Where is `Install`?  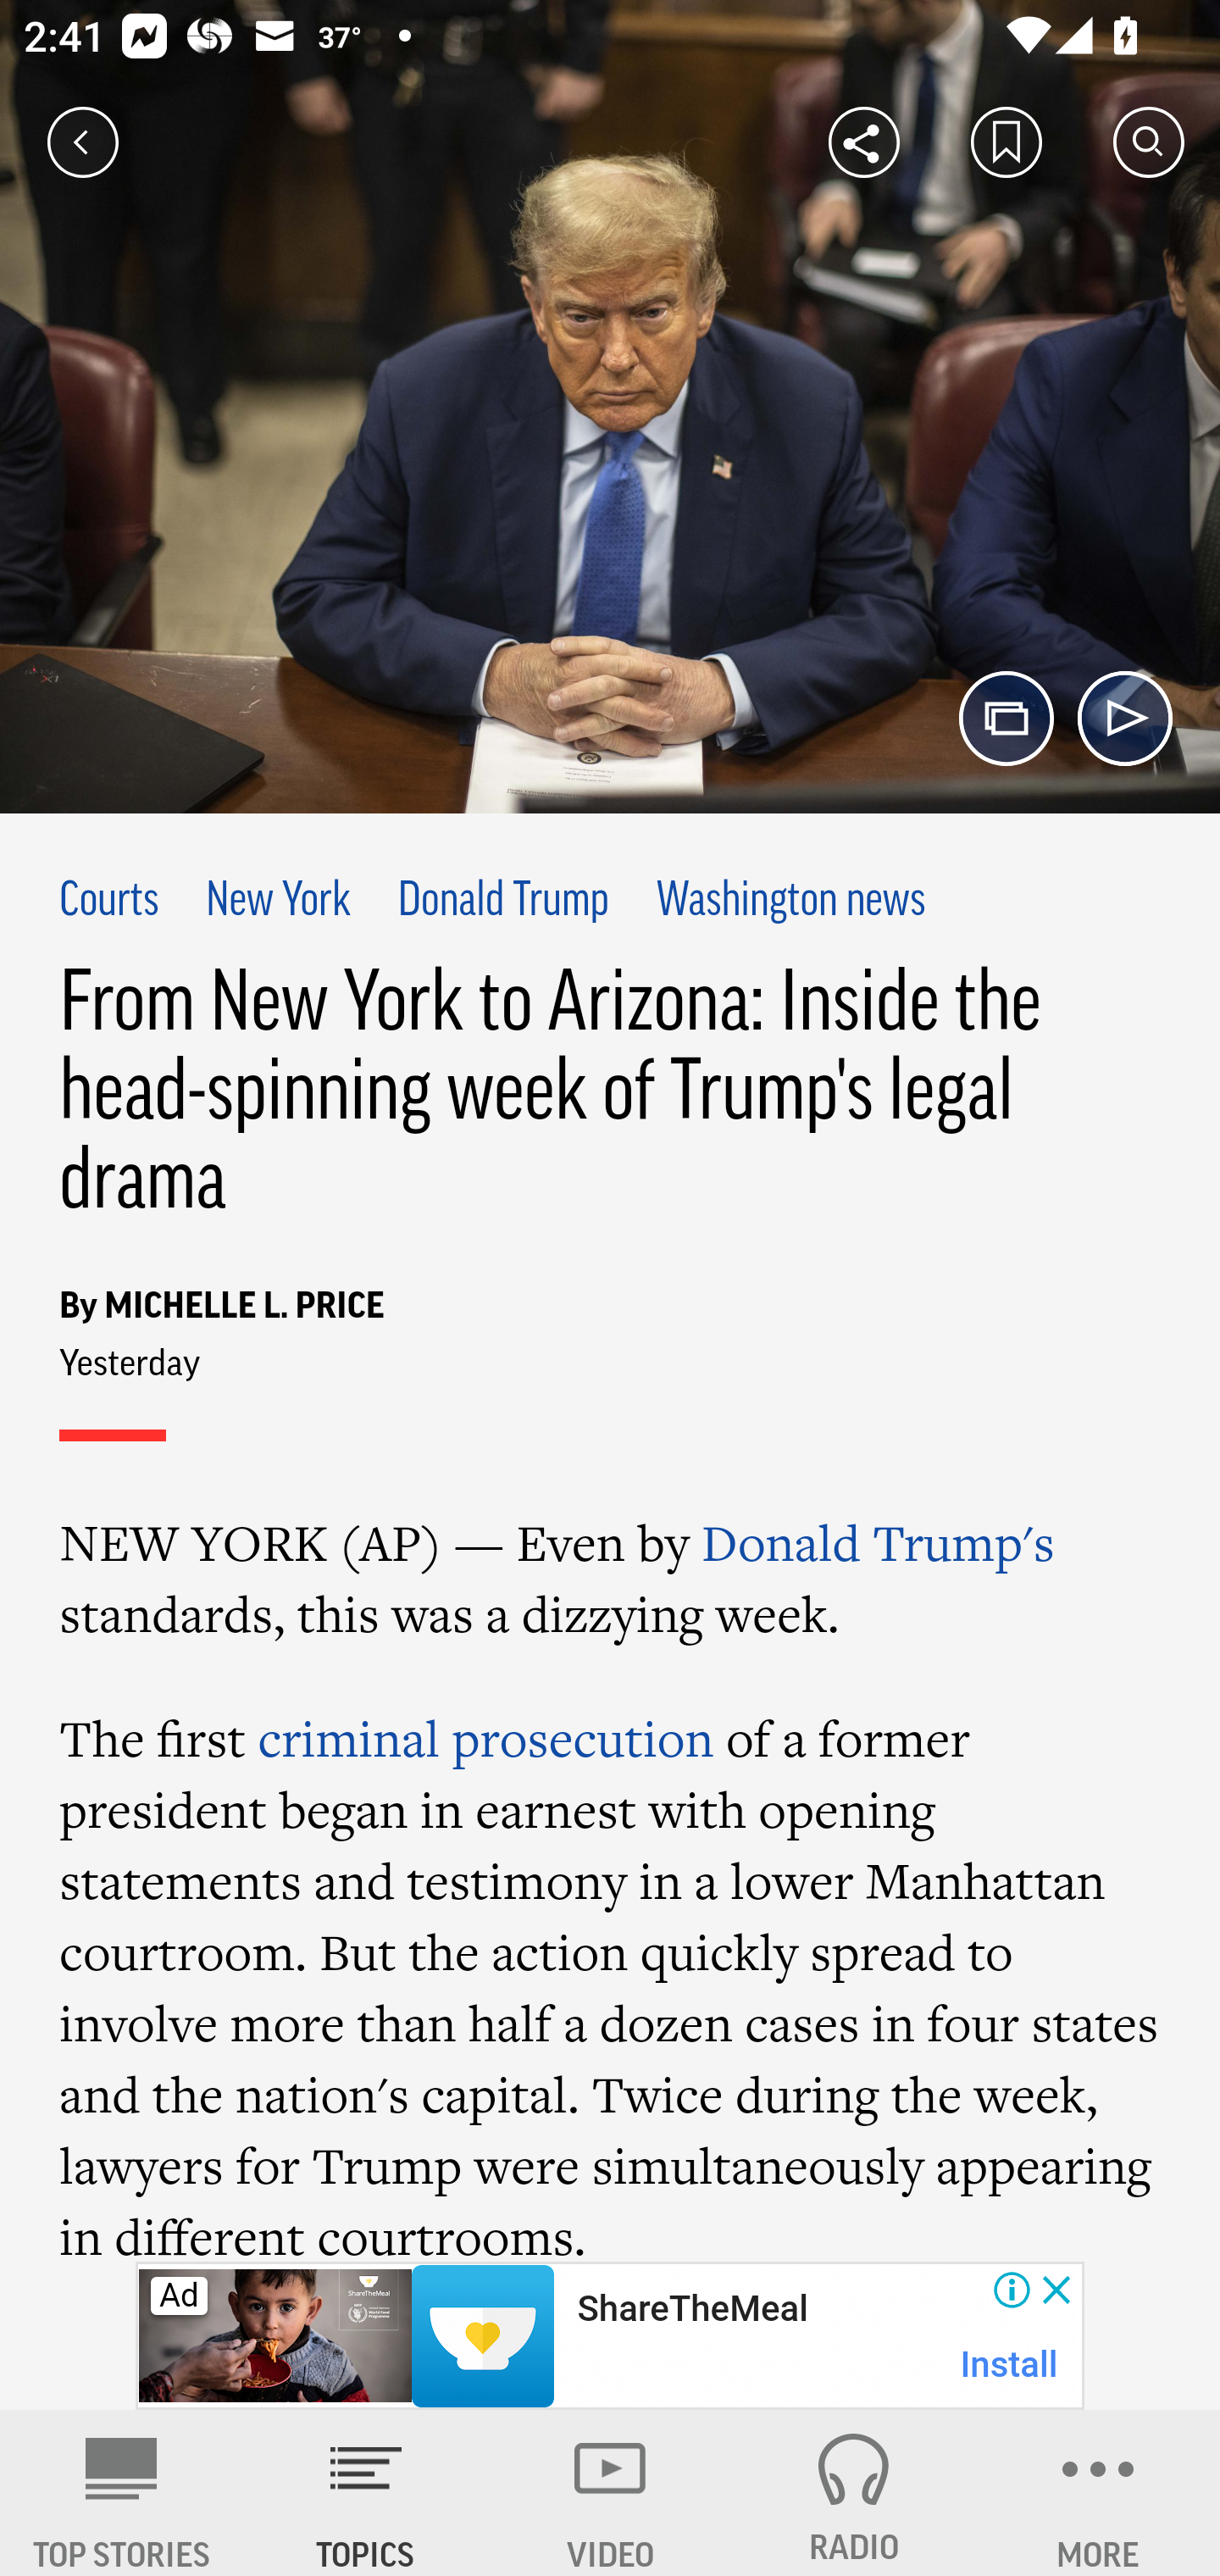 Install is located at coordinates (1010, 2364).